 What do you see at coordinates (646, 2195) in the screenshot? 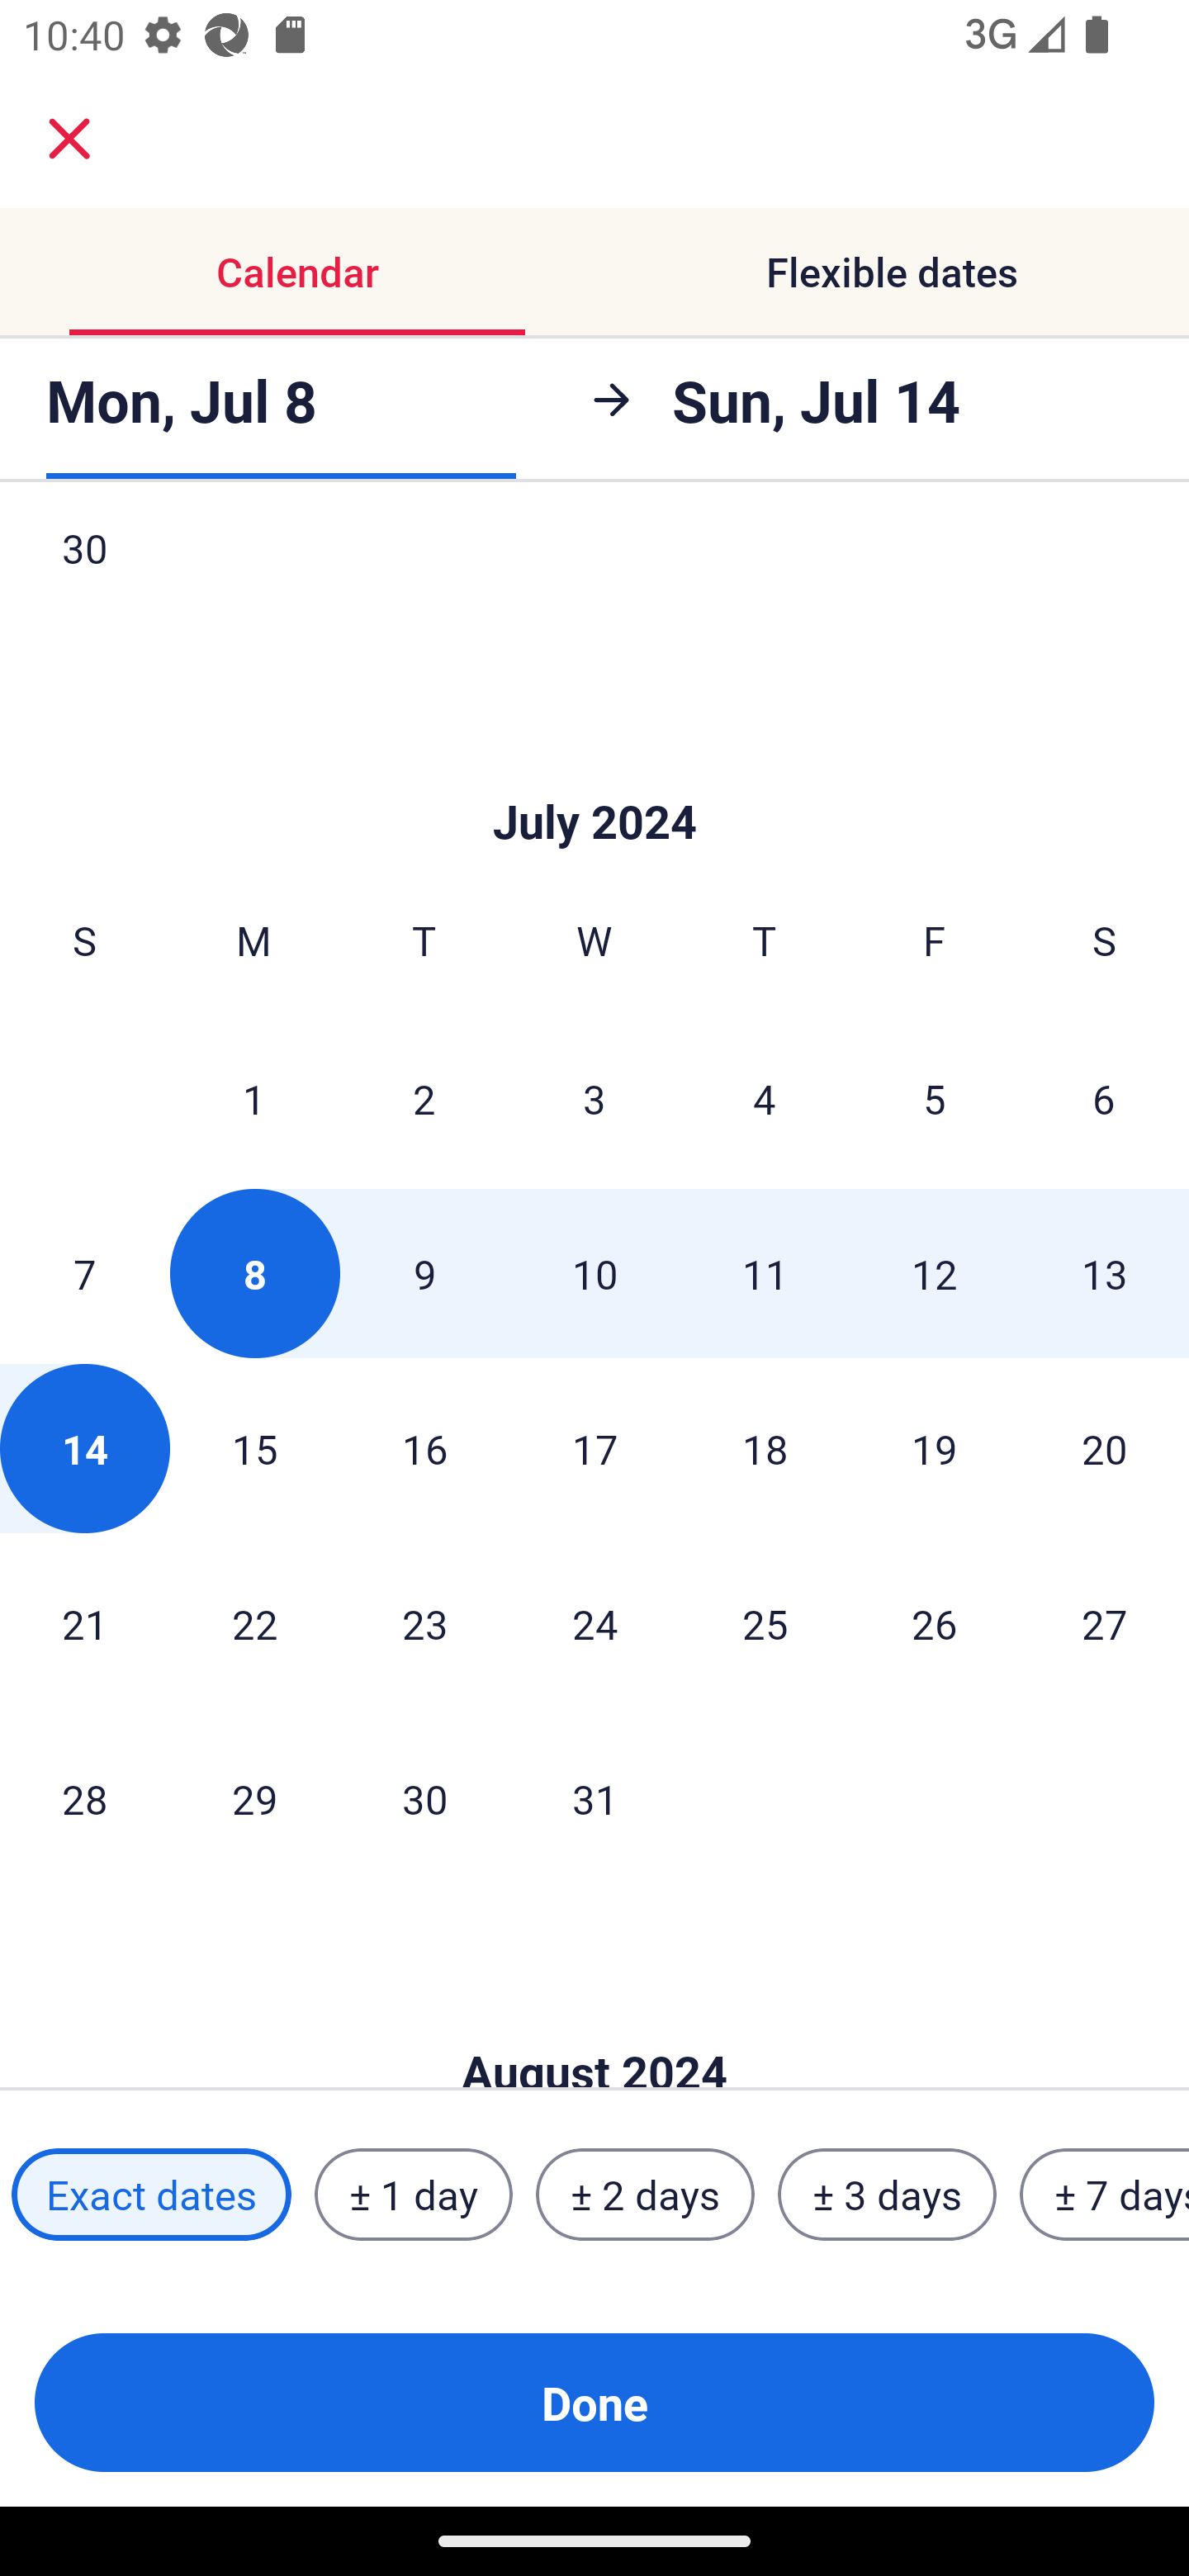
I see `± 2 days` at bounding box center [646, 2195].